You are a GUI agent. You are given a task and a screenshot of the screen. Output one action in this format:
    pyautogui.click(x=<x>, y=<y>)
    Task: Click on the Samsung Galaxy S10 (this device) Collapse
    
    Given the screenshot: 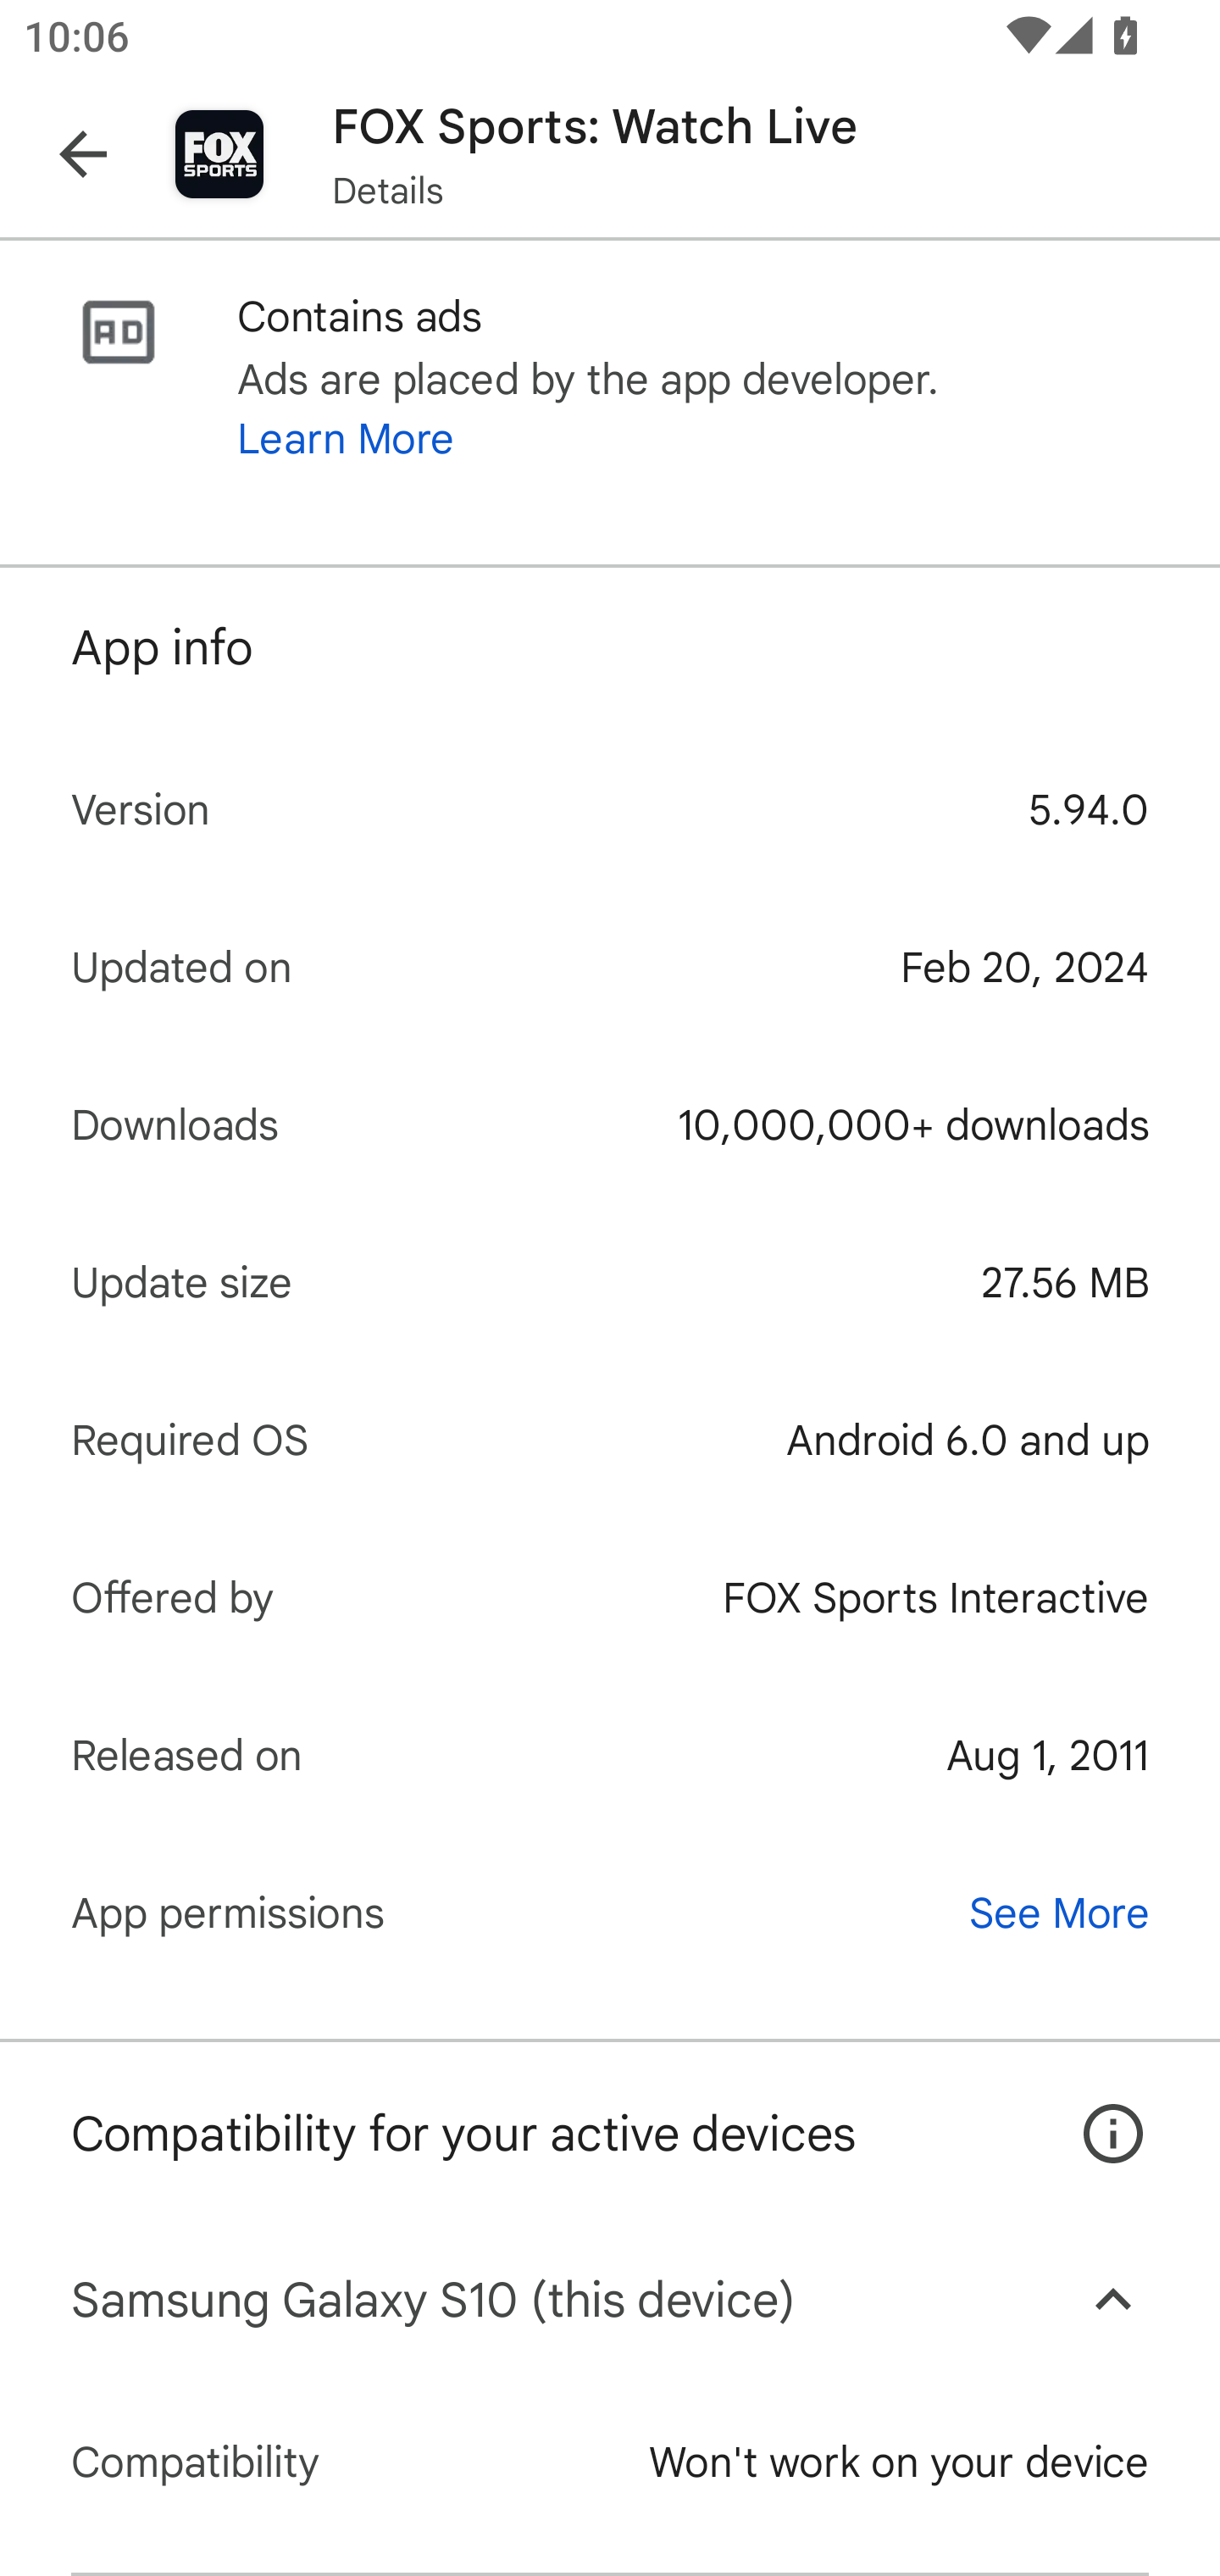 What is the action you would take?
    pyautogui.click(x=610, y=2300)
    